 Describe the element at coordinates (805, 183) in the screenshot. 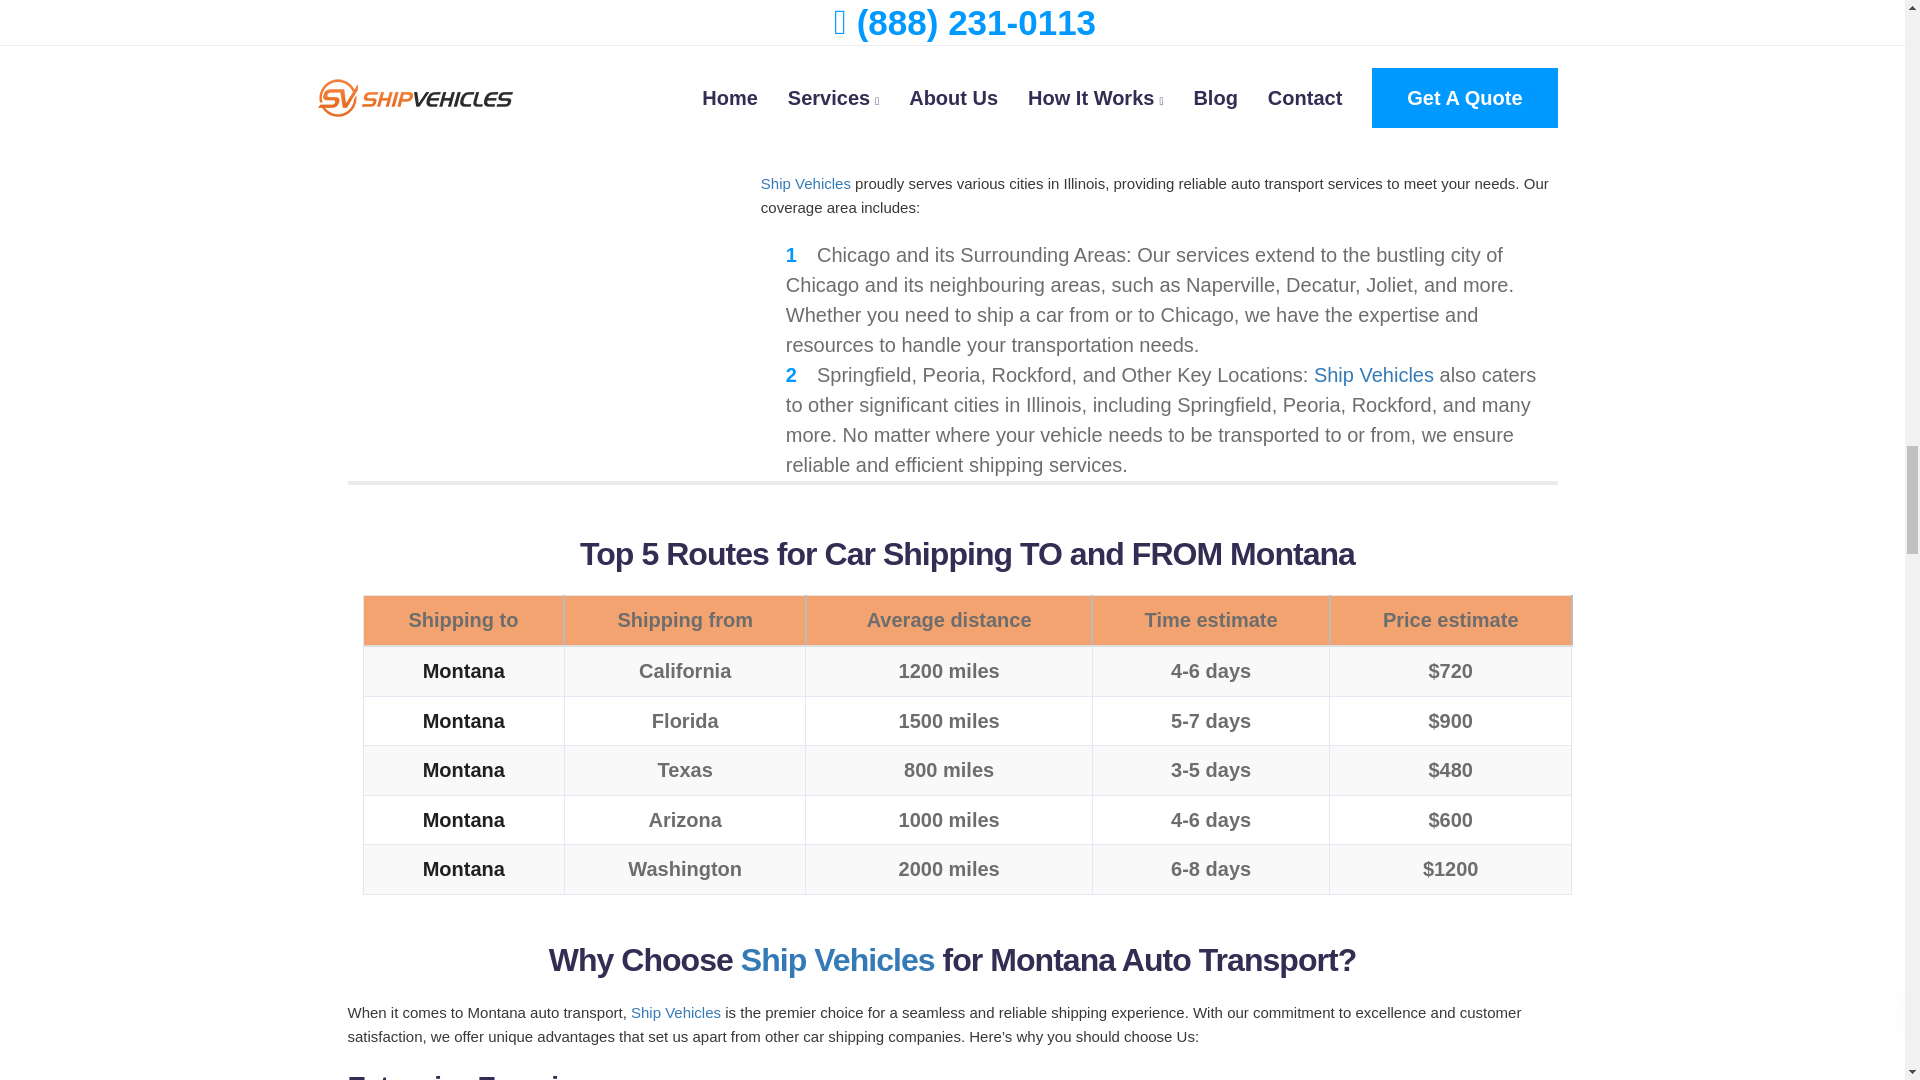

I see `Ship Vehicles` at that location.